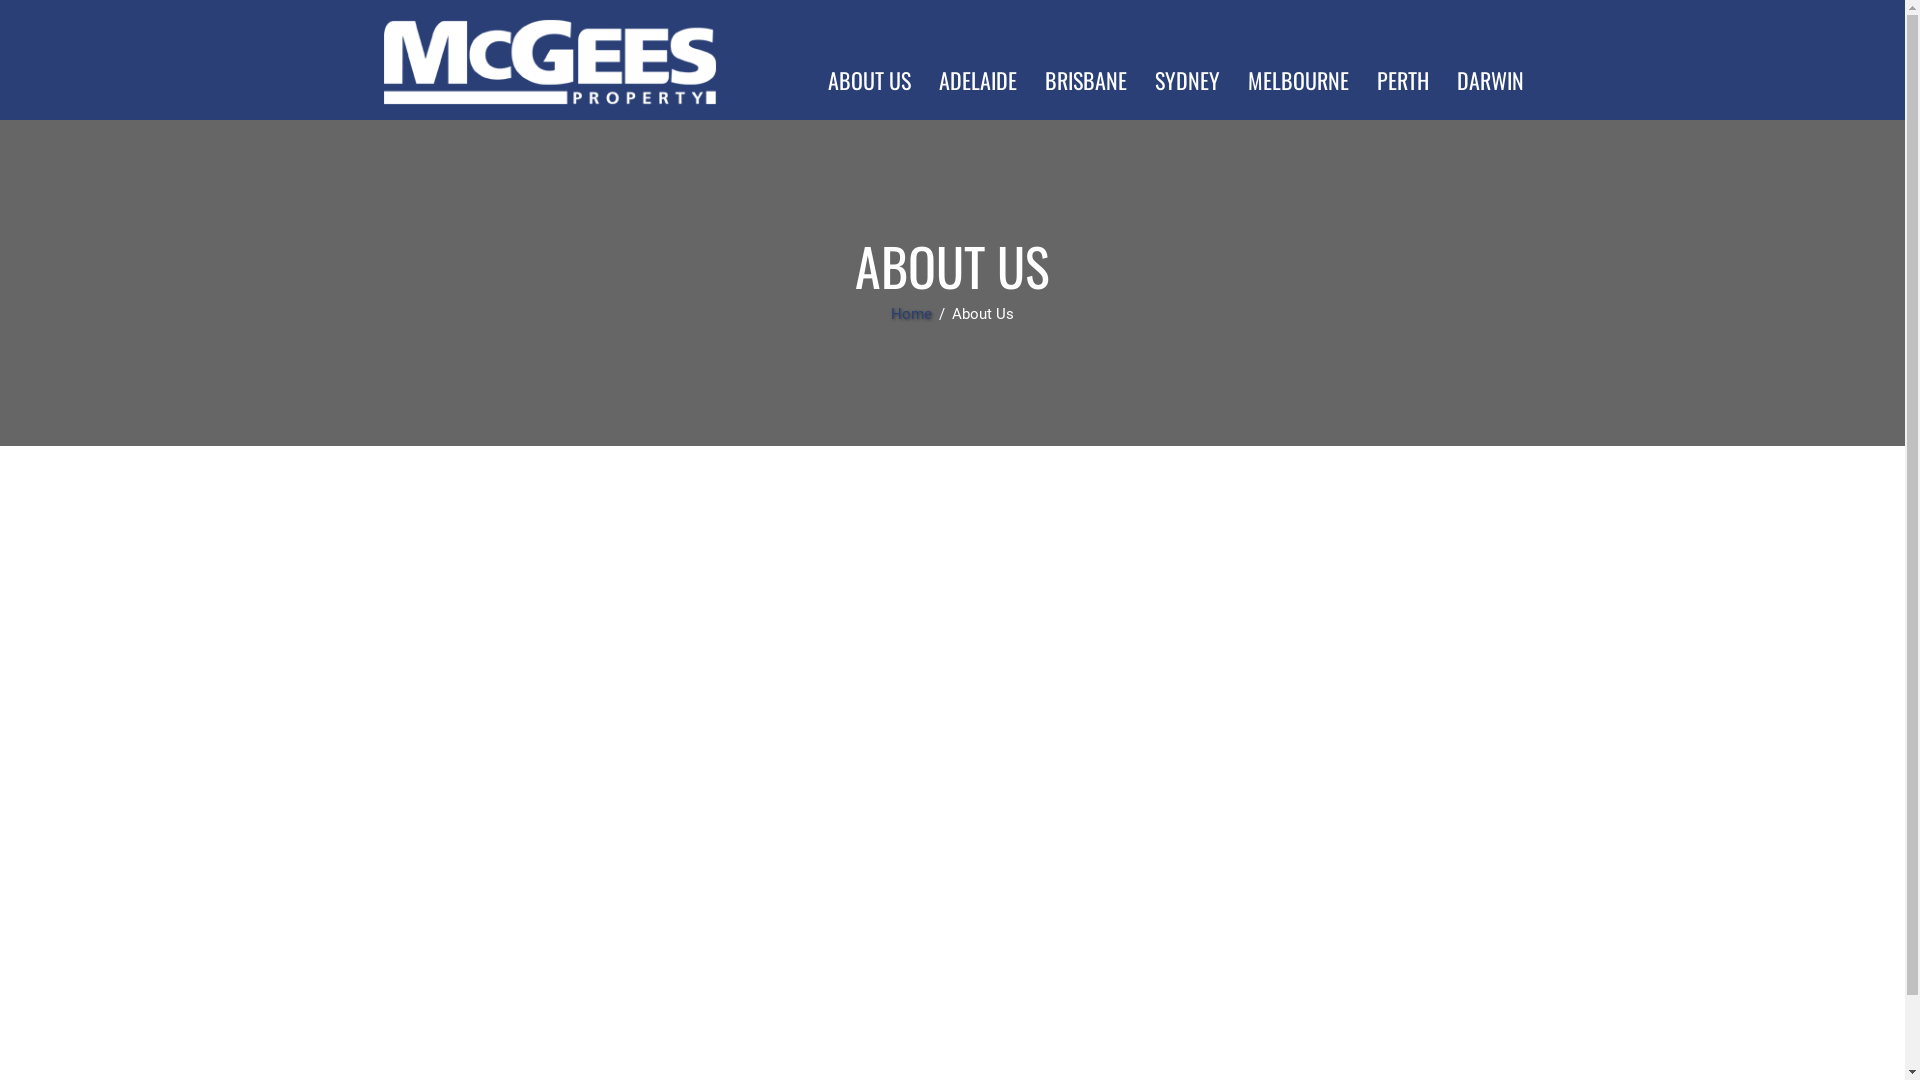 This screenshot has width=1920, height=1080. What do you see at coordinates (1490, 80) in the screenshot?
I see `DARWIN` at bounding box center [1490, 80].